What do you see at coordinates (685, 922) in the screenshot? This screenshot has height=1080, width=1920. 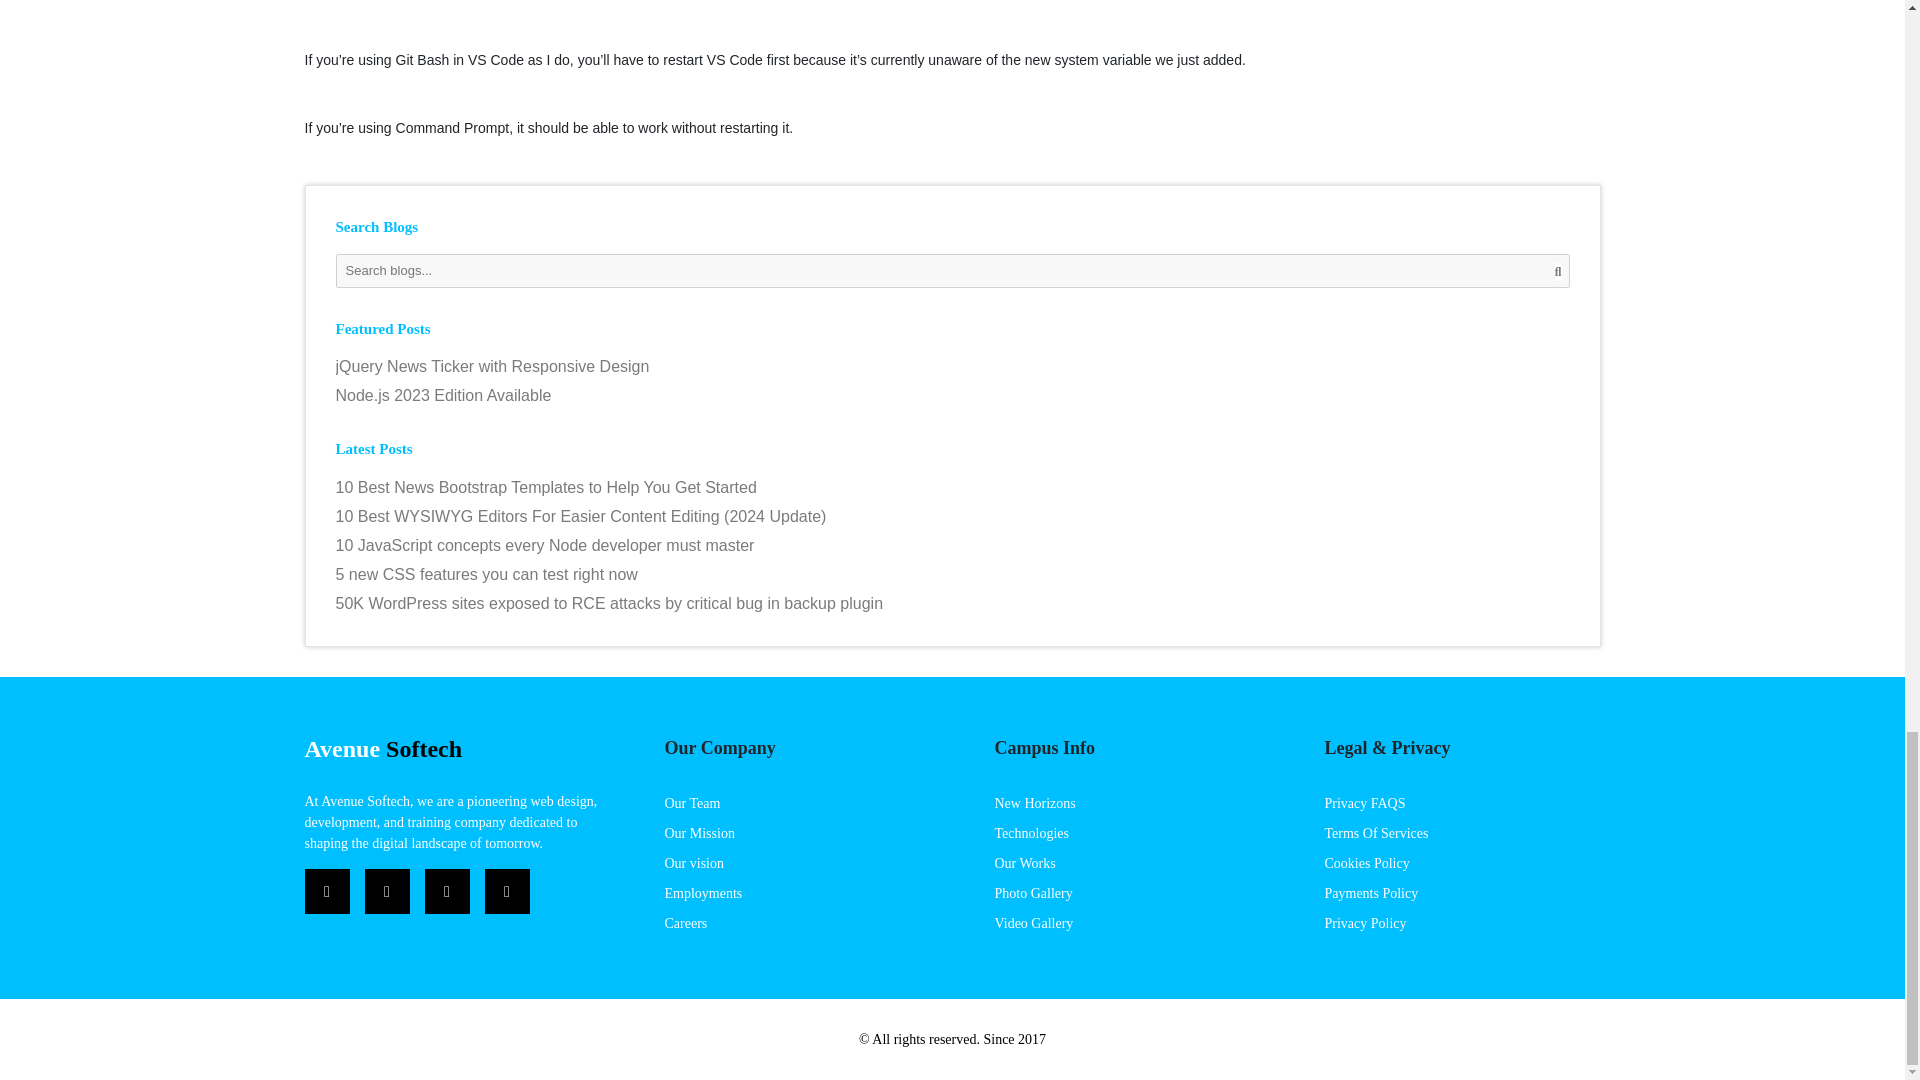 I see `Careers` at bounding box center [685, 922].